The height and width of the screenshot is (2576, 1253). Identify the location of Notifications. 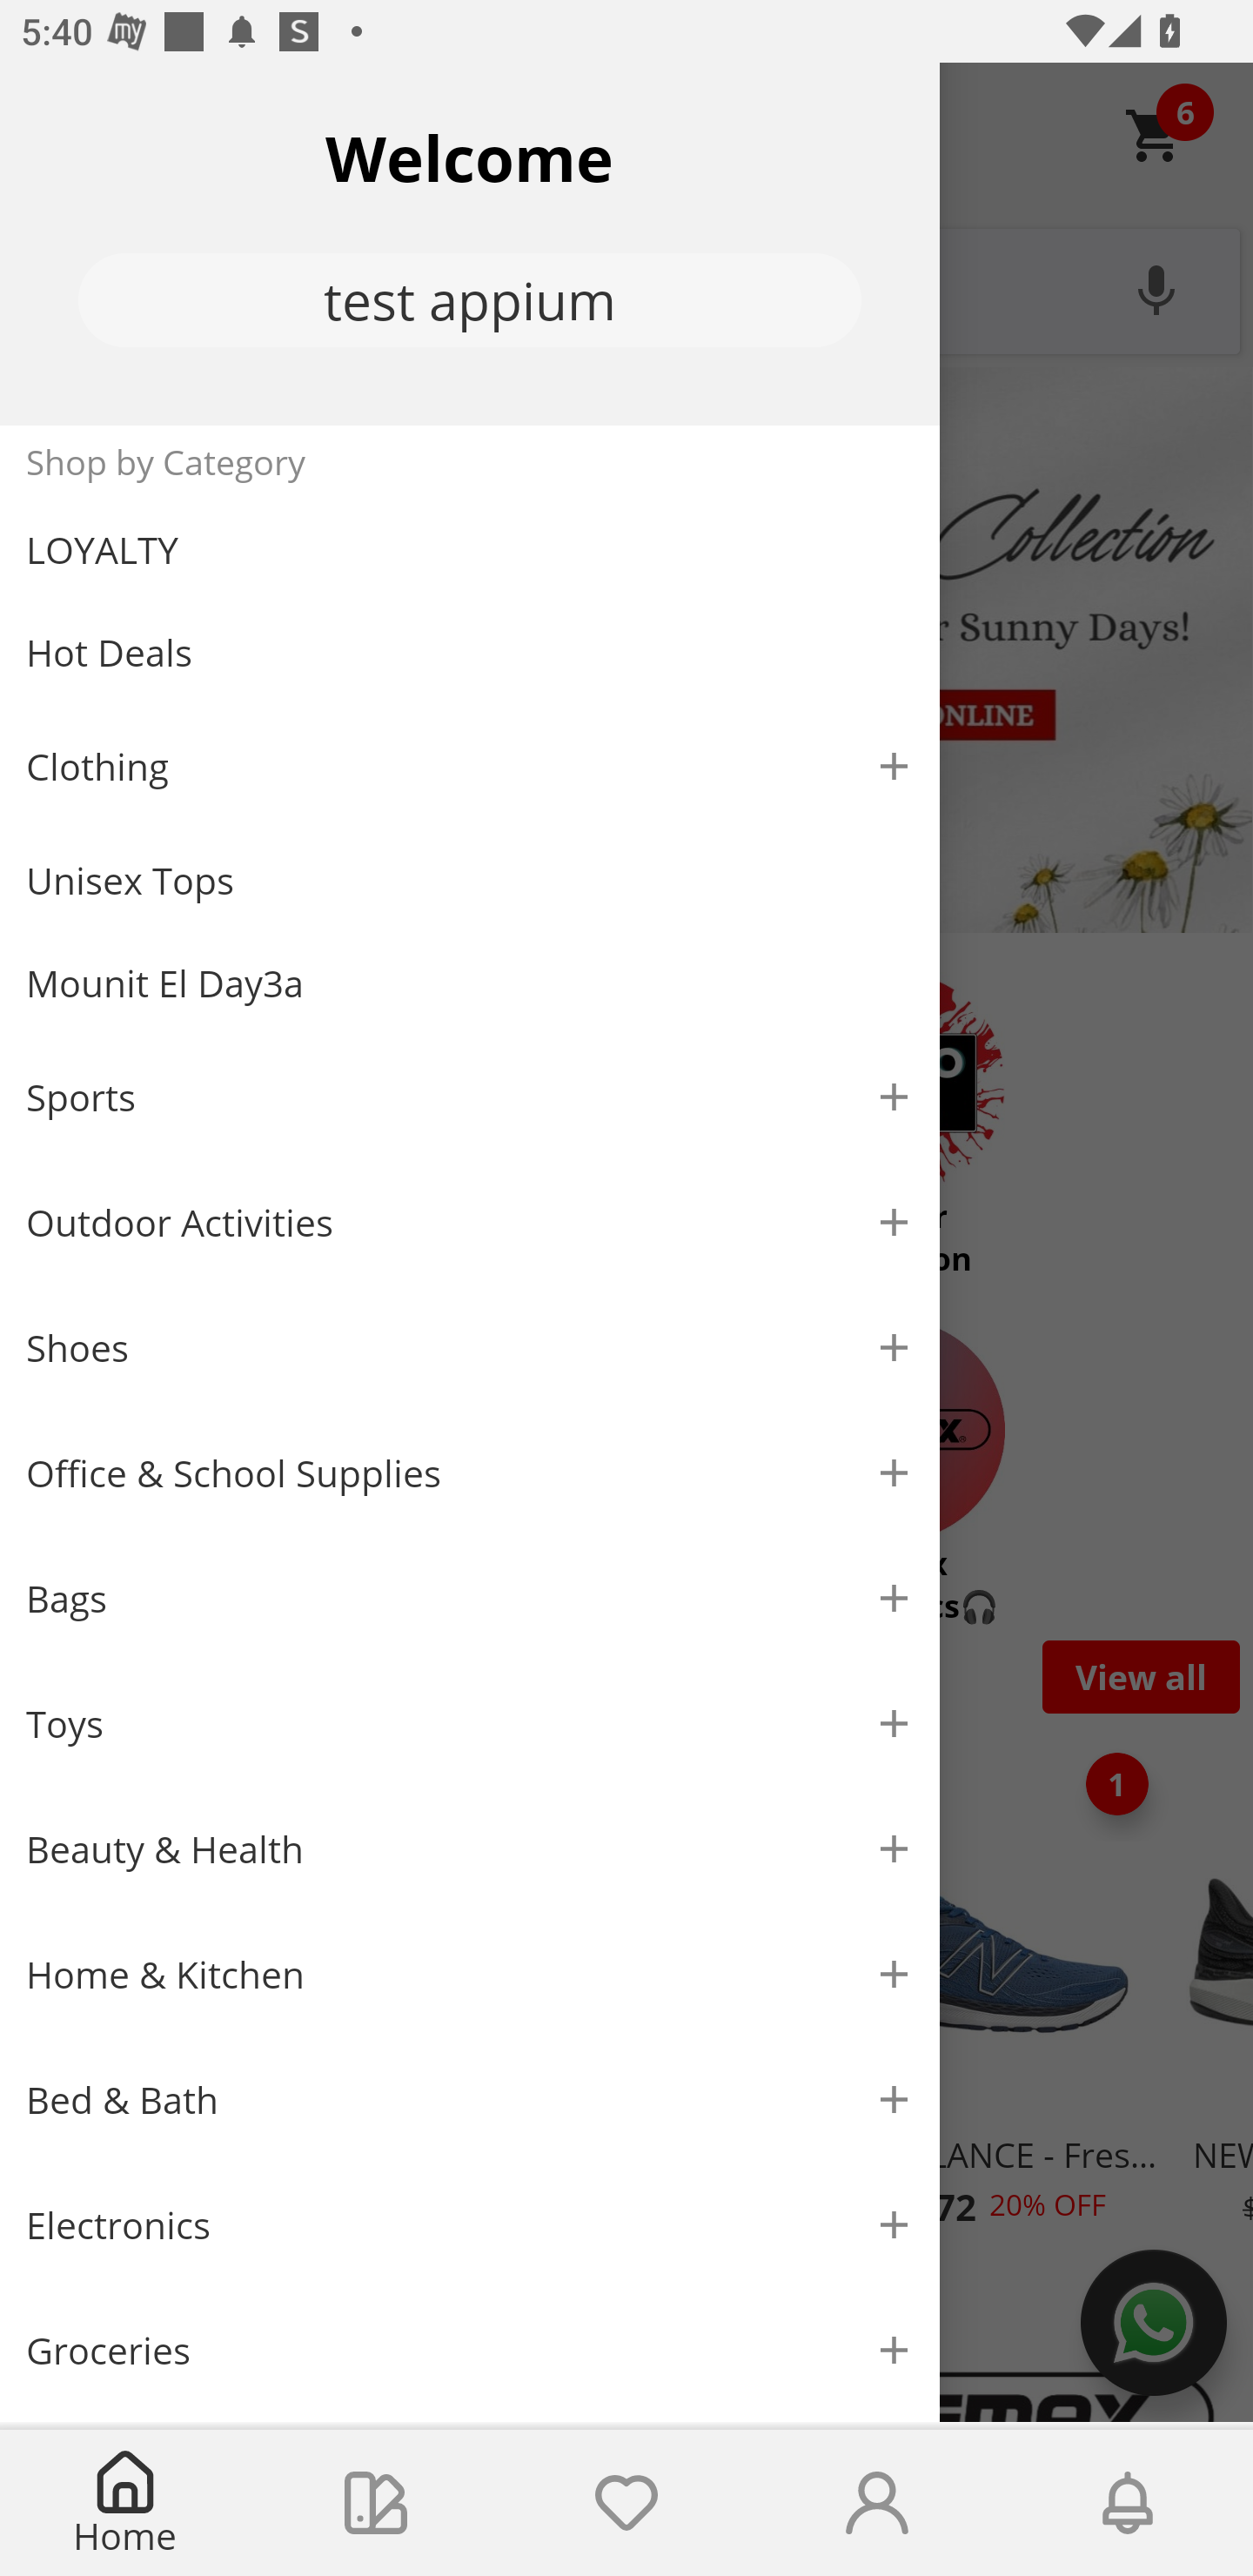
(1128, 2503).